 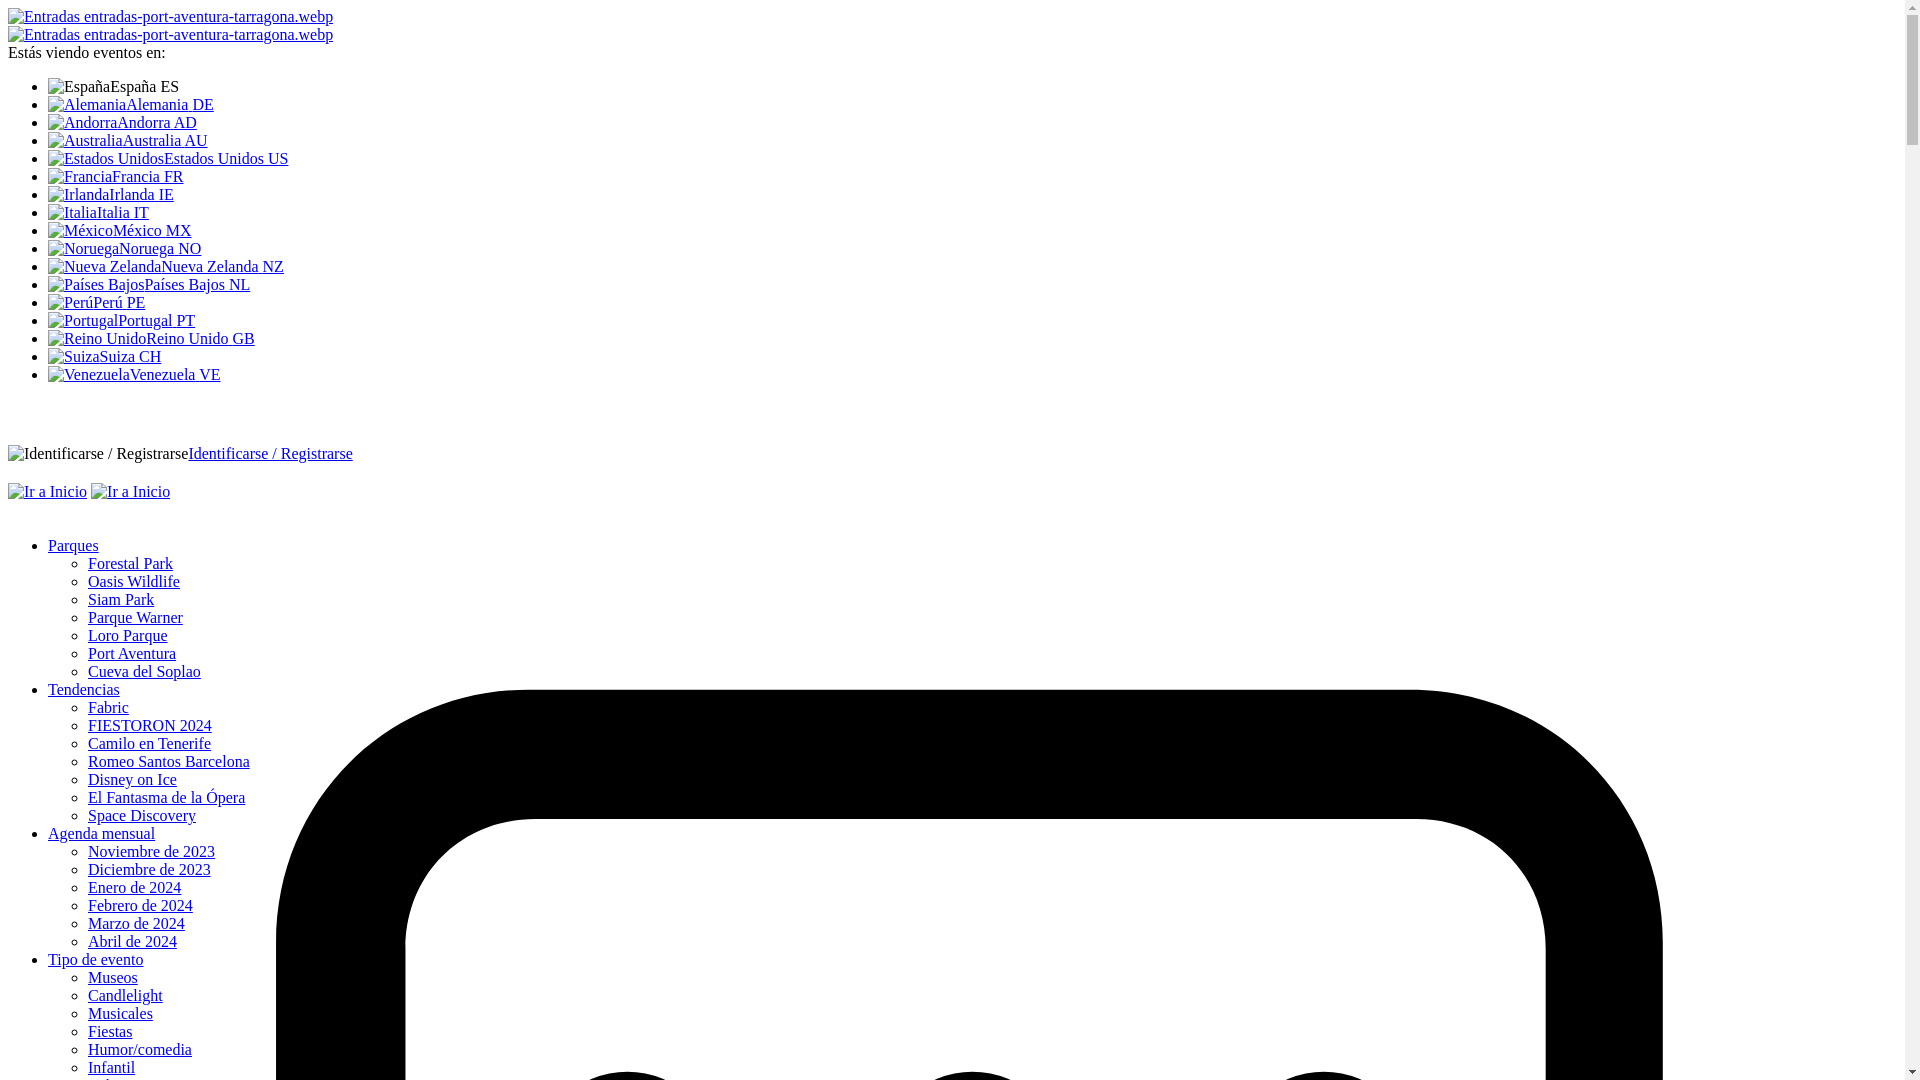 What do you see at coordinates (972, 267) in the screenshot?
I see `Nueva Zelanda NZ` at bounding box center [972, 267].